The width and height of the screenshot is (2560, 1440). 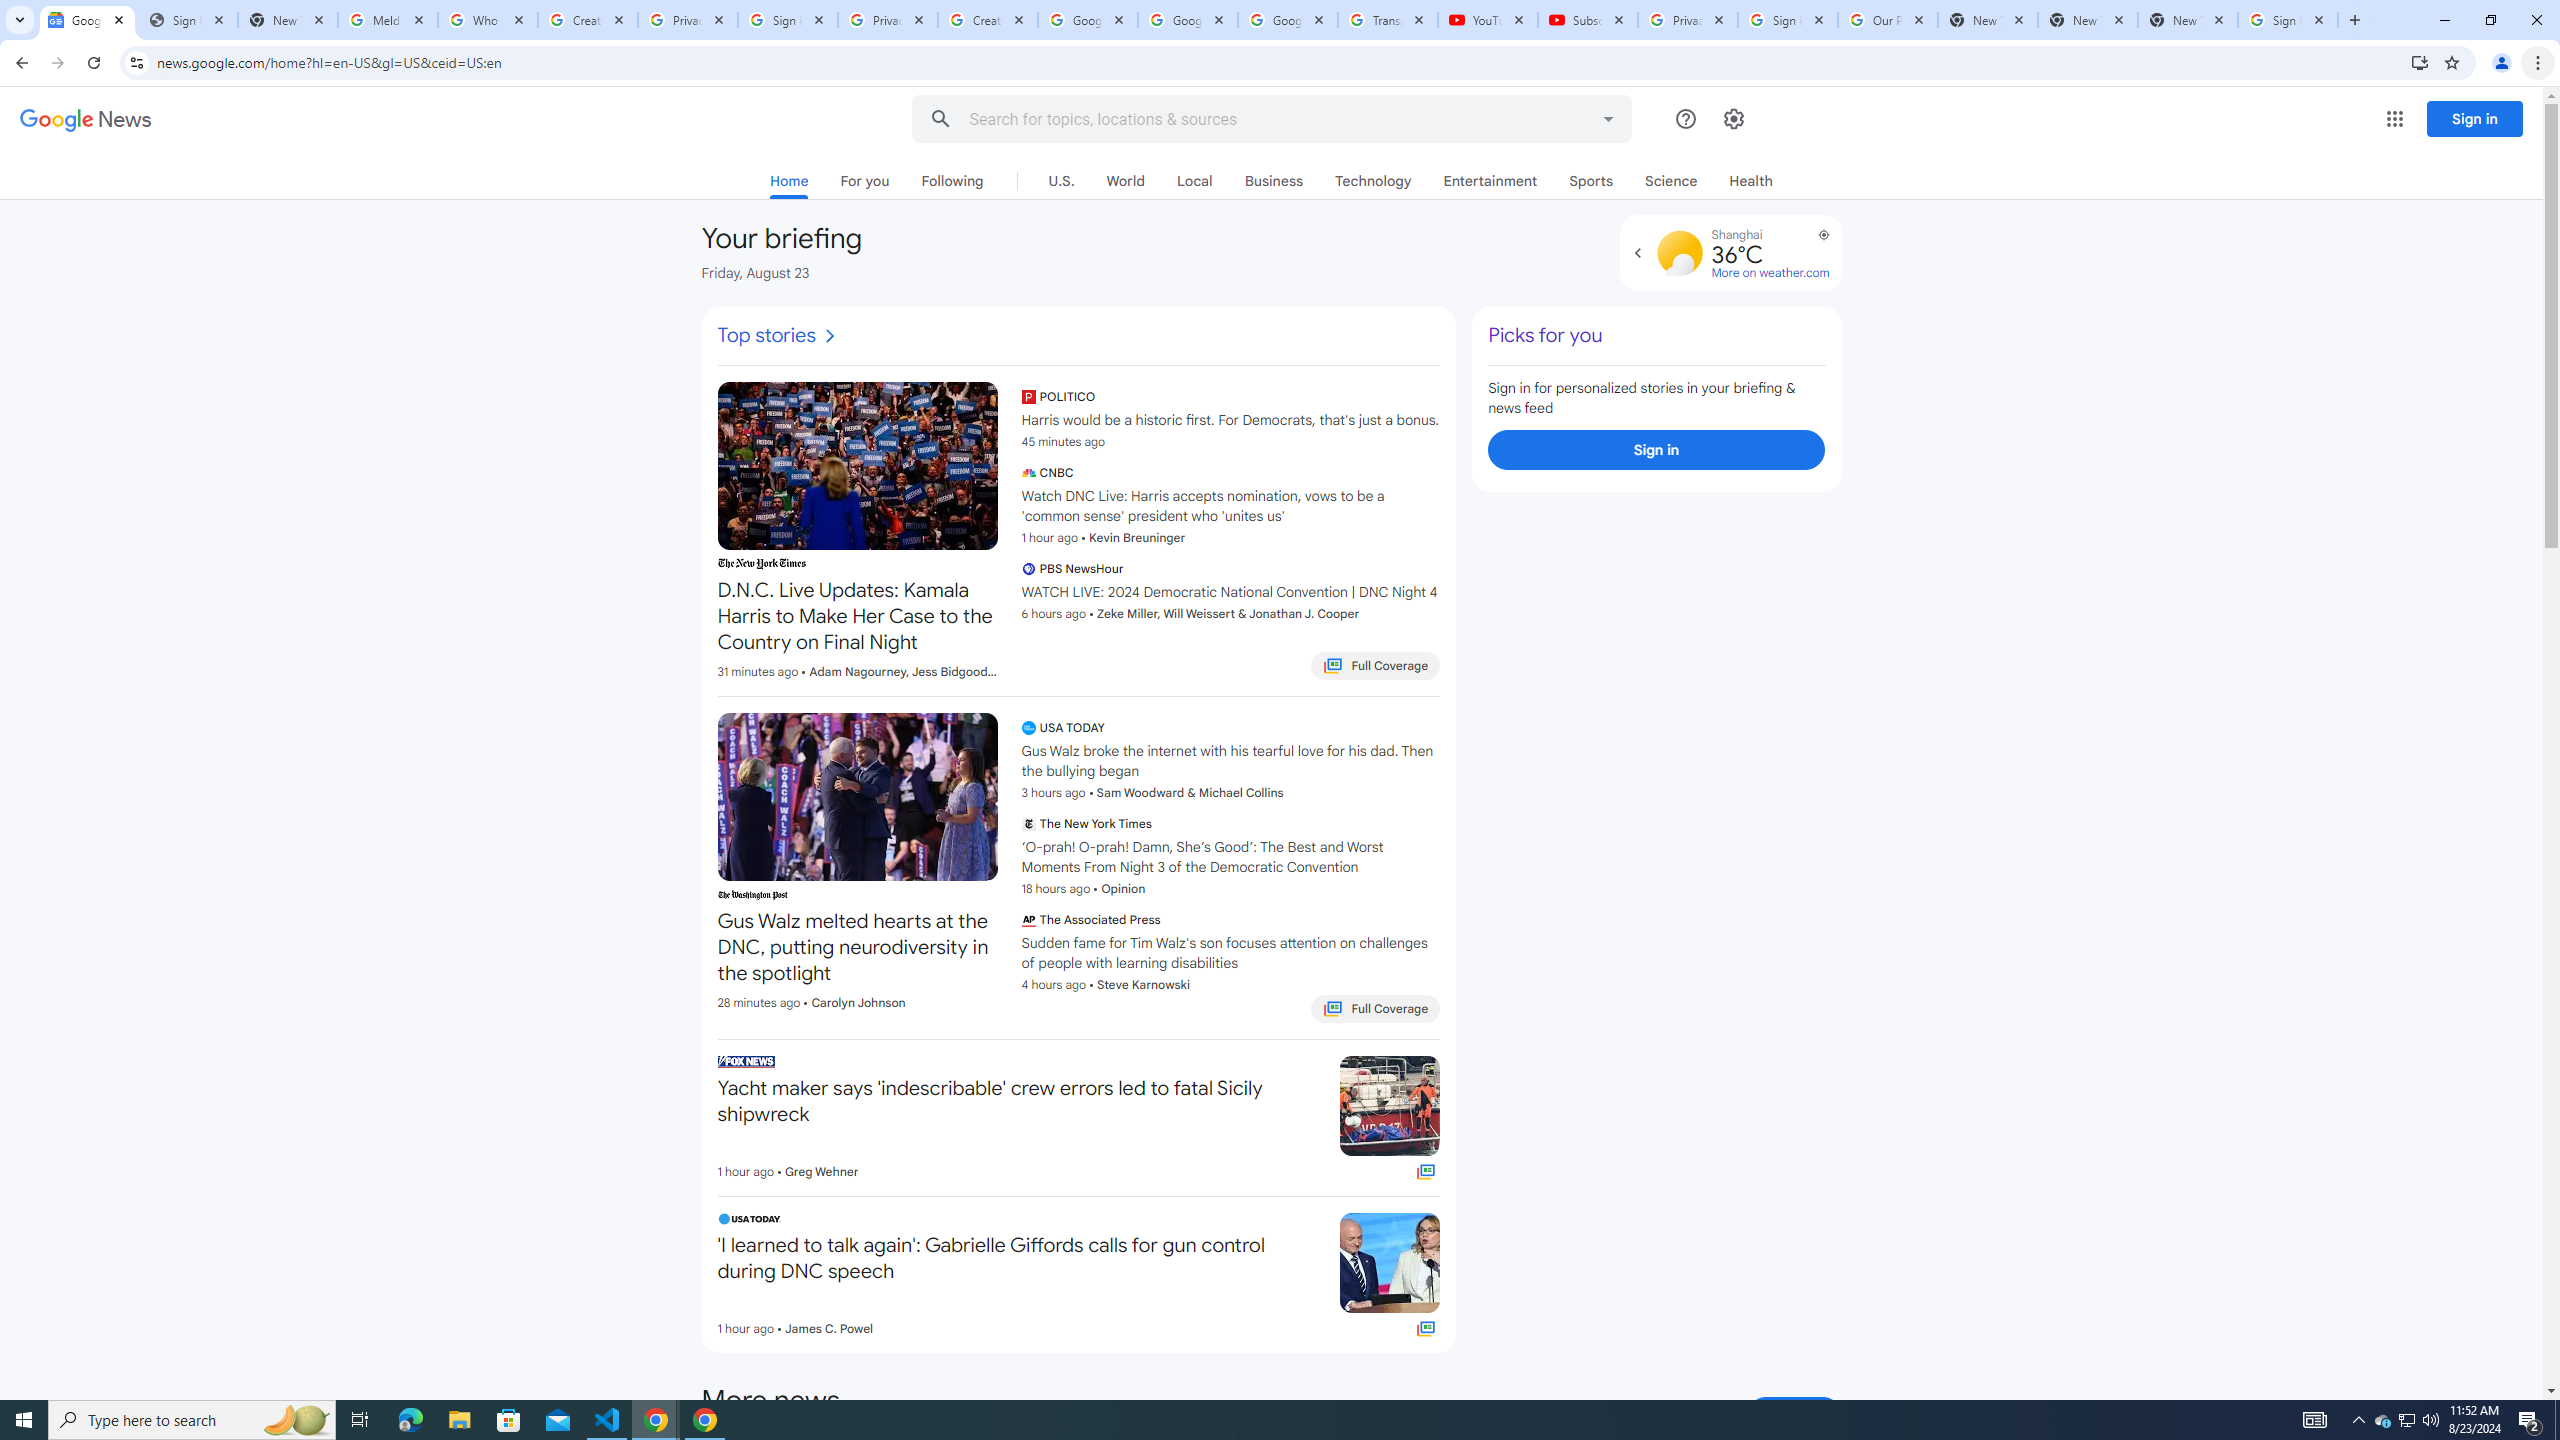 What do you see at coordinates (1672, 180) in the screenshot?
I see `Science` at bounding box center [1672, 180].